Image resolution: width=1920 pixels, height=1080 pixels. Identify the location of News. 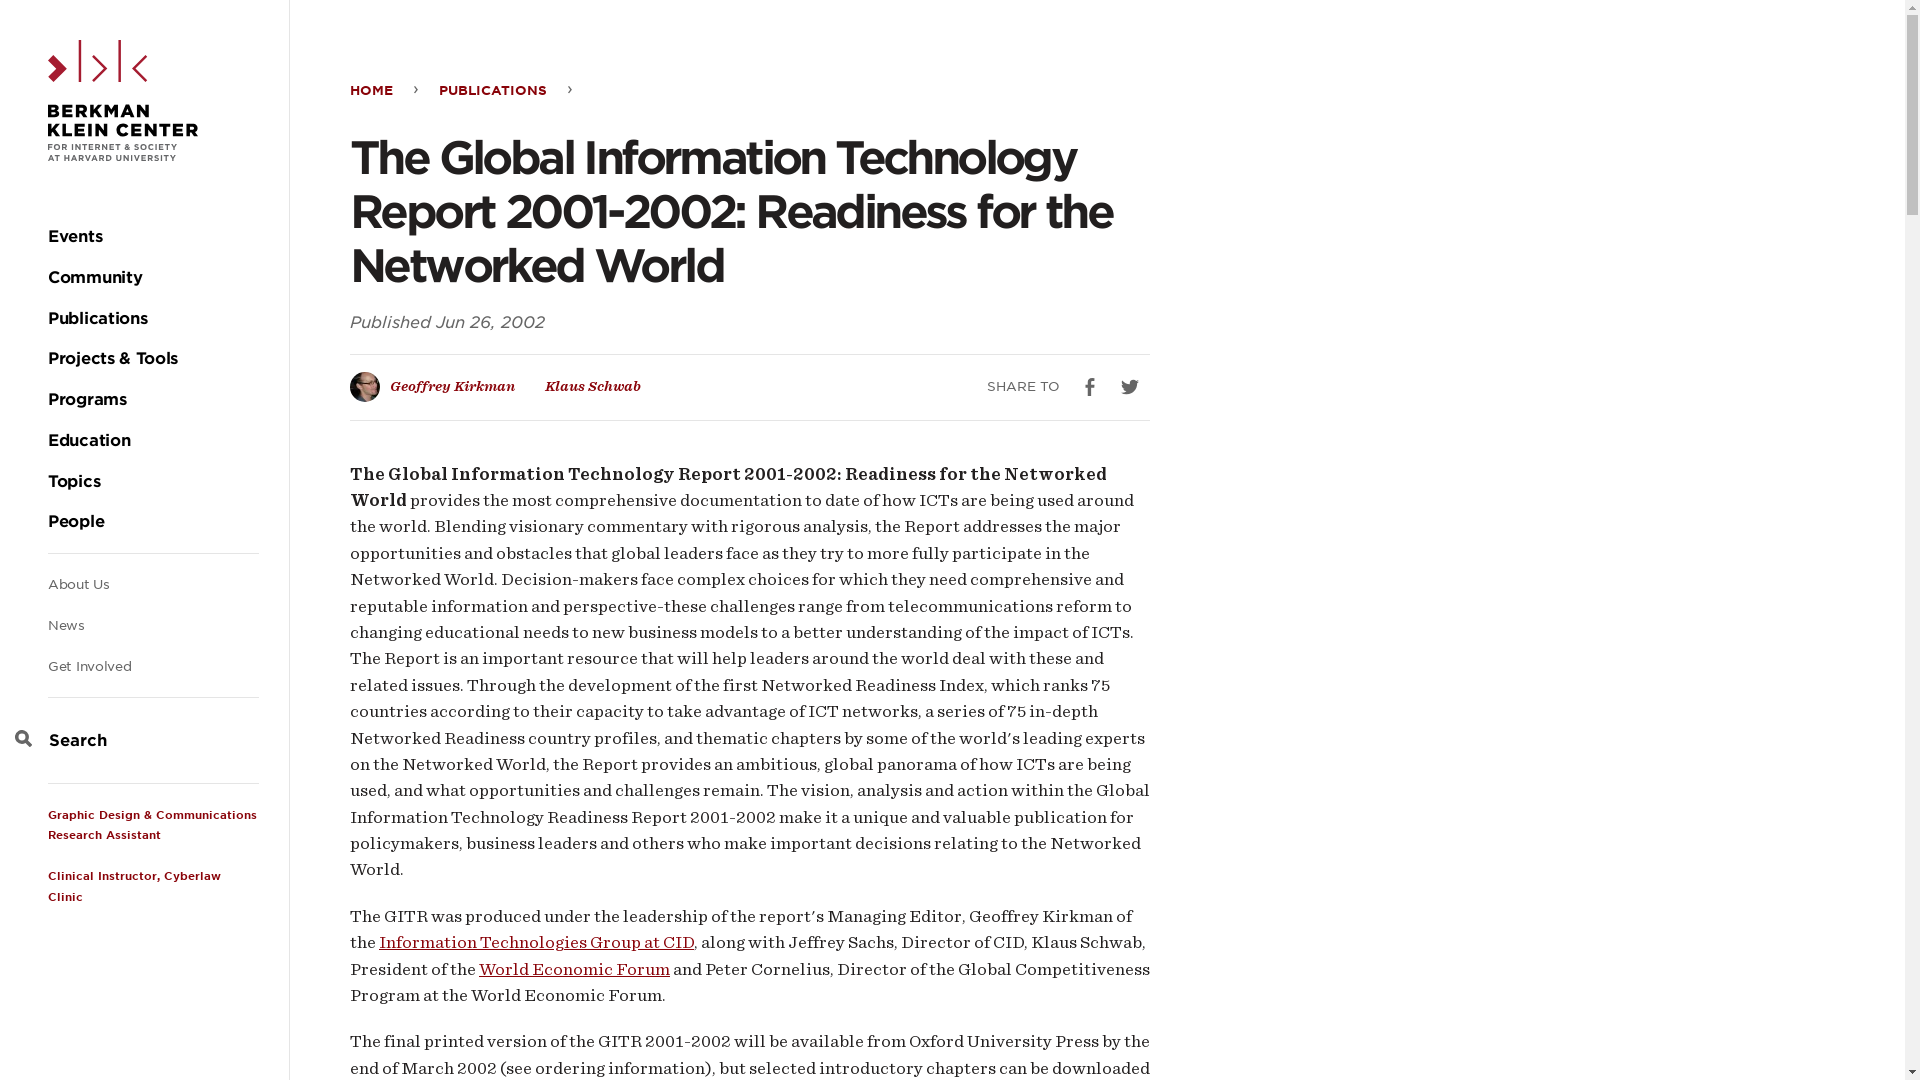
(66, 624).